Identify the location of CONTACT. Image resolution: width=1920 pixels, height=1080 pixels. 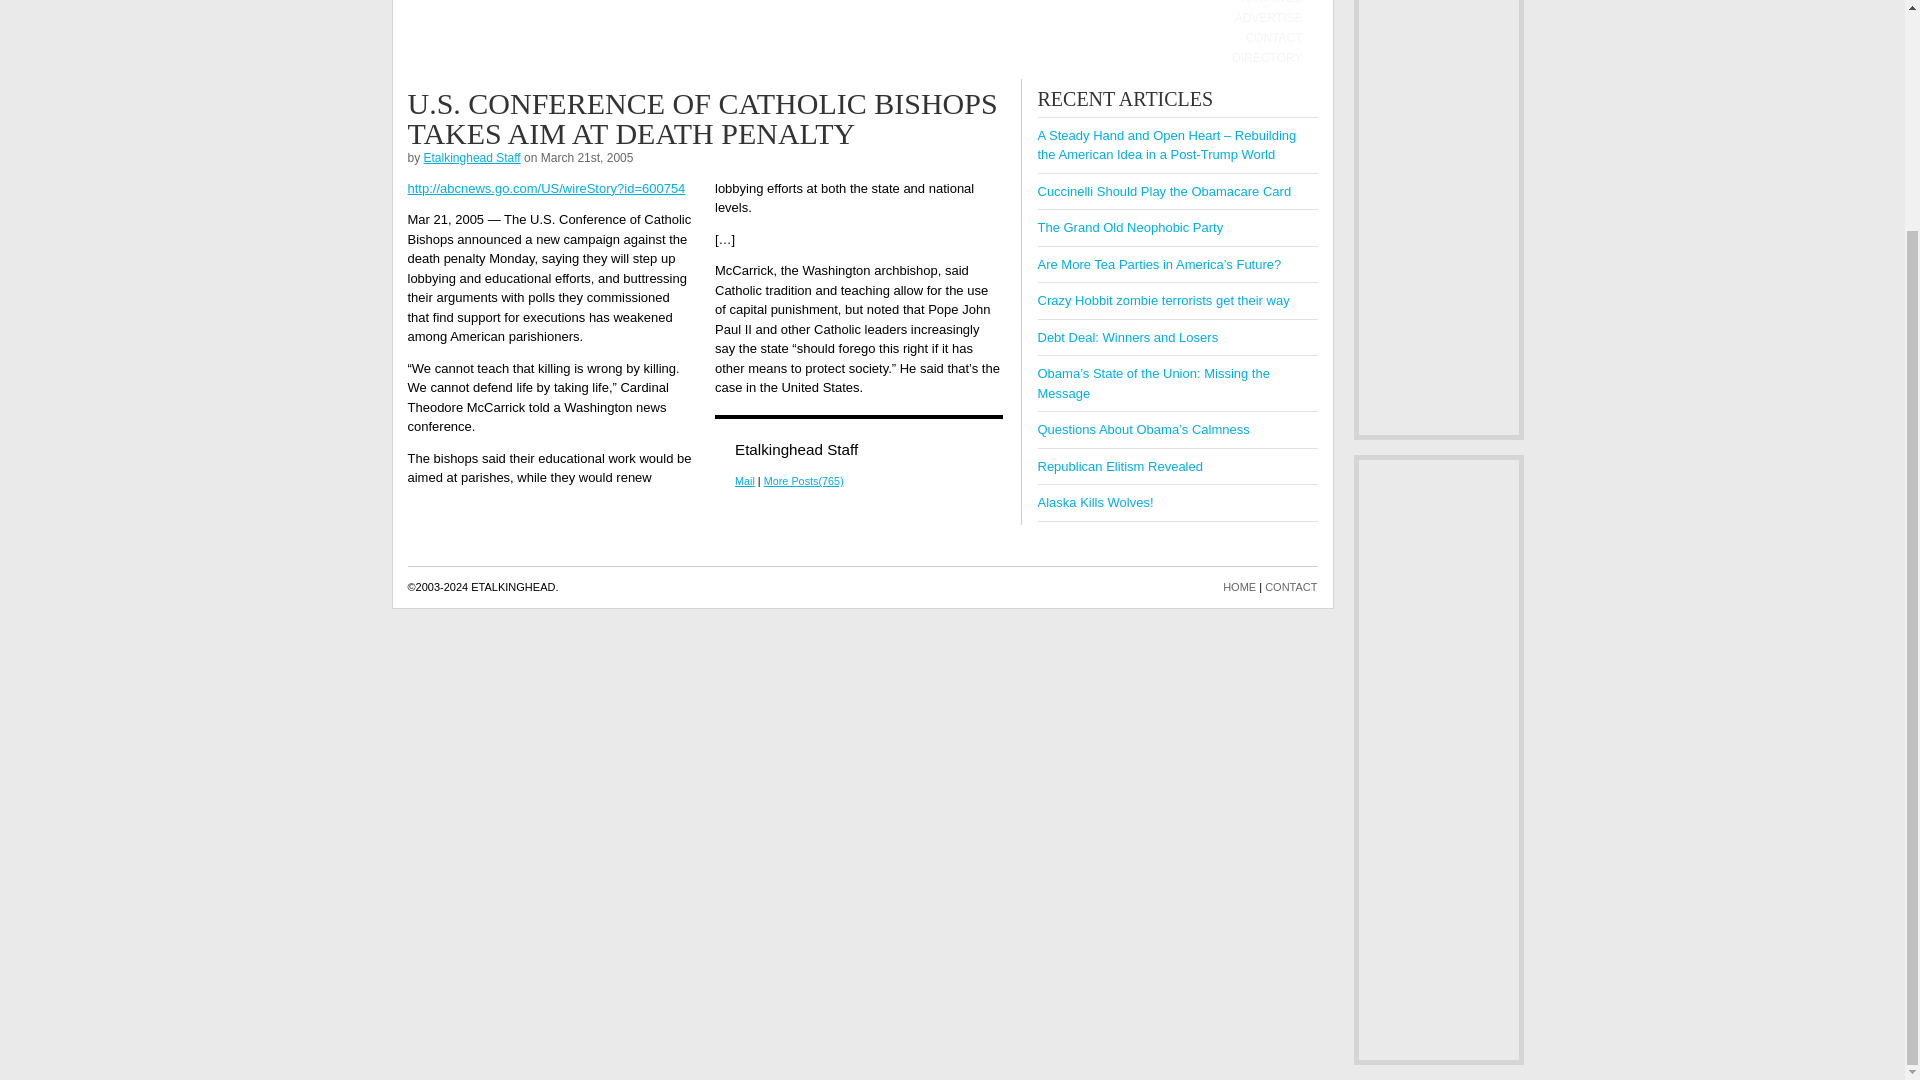
(1272, 38).